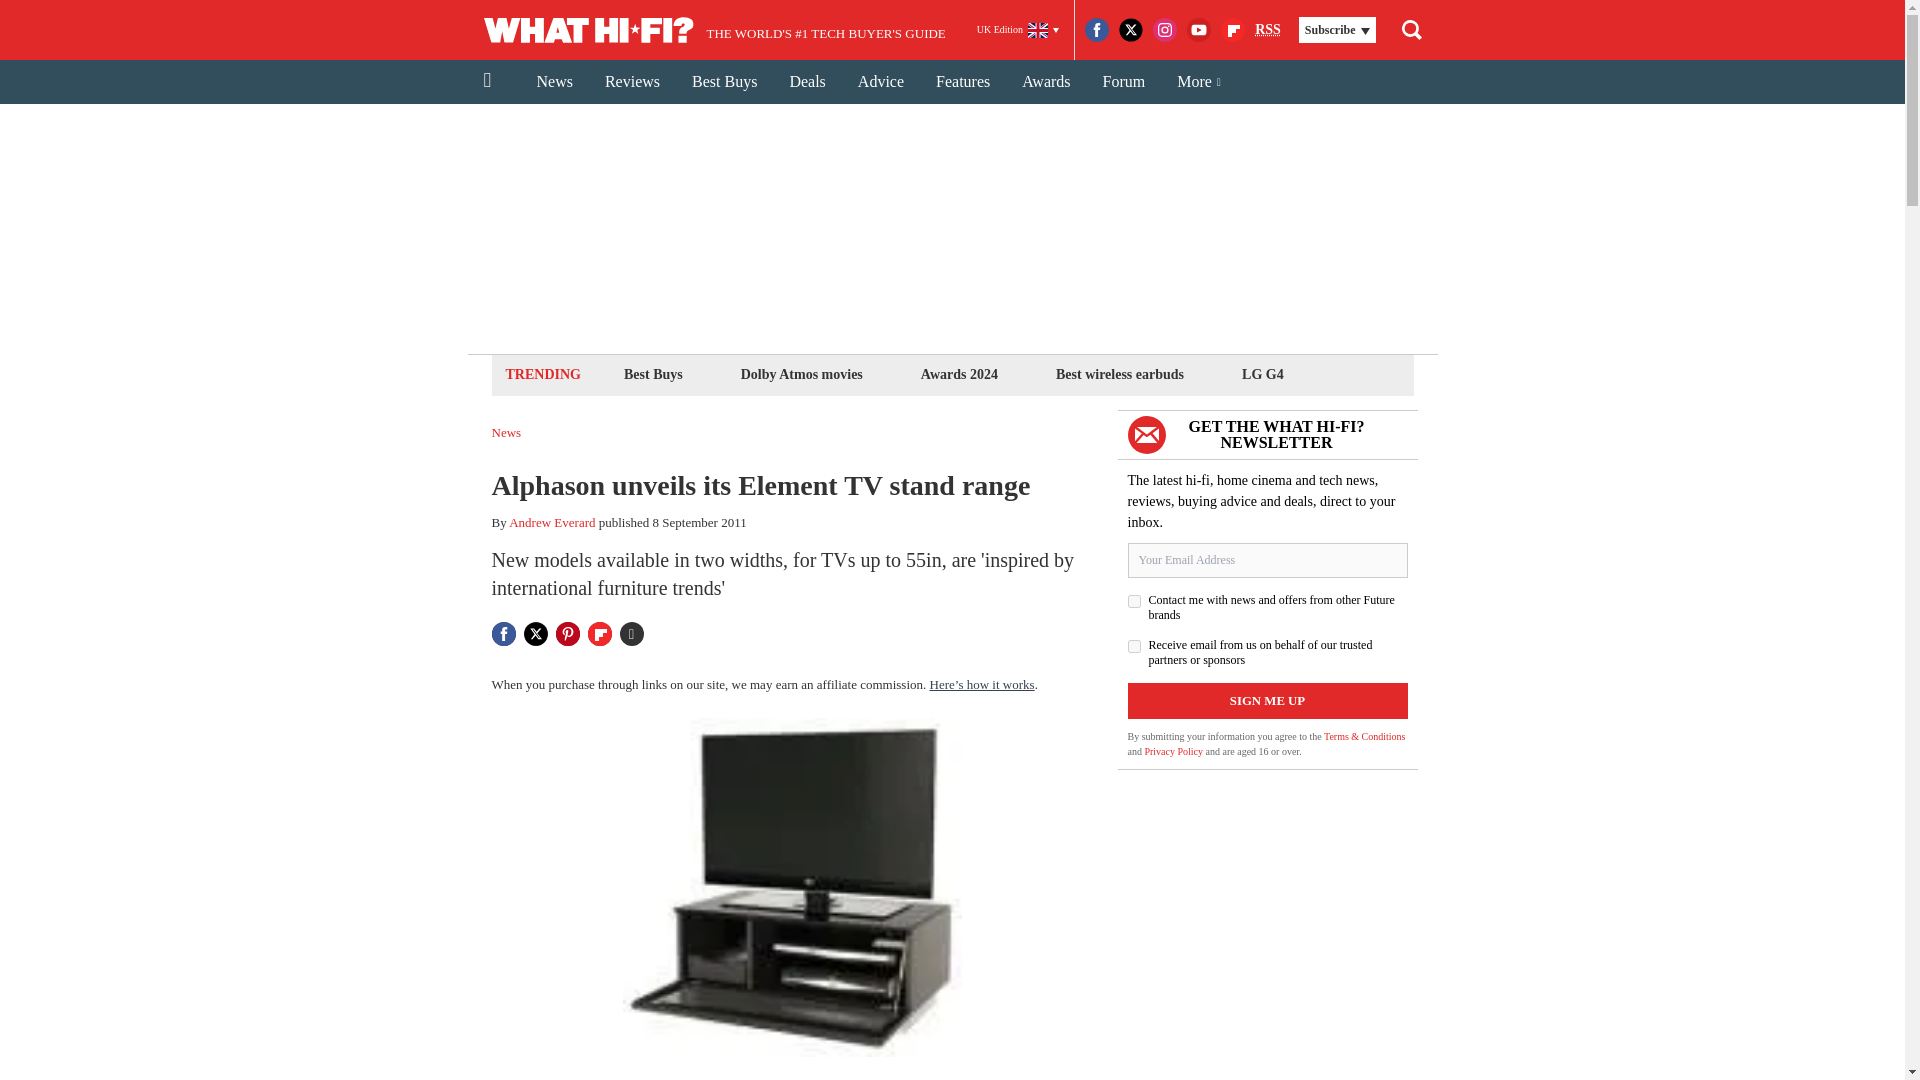 The height and width of the screenshot is (1080, 1920). I want to click on LG G4, so click(1262, 374).